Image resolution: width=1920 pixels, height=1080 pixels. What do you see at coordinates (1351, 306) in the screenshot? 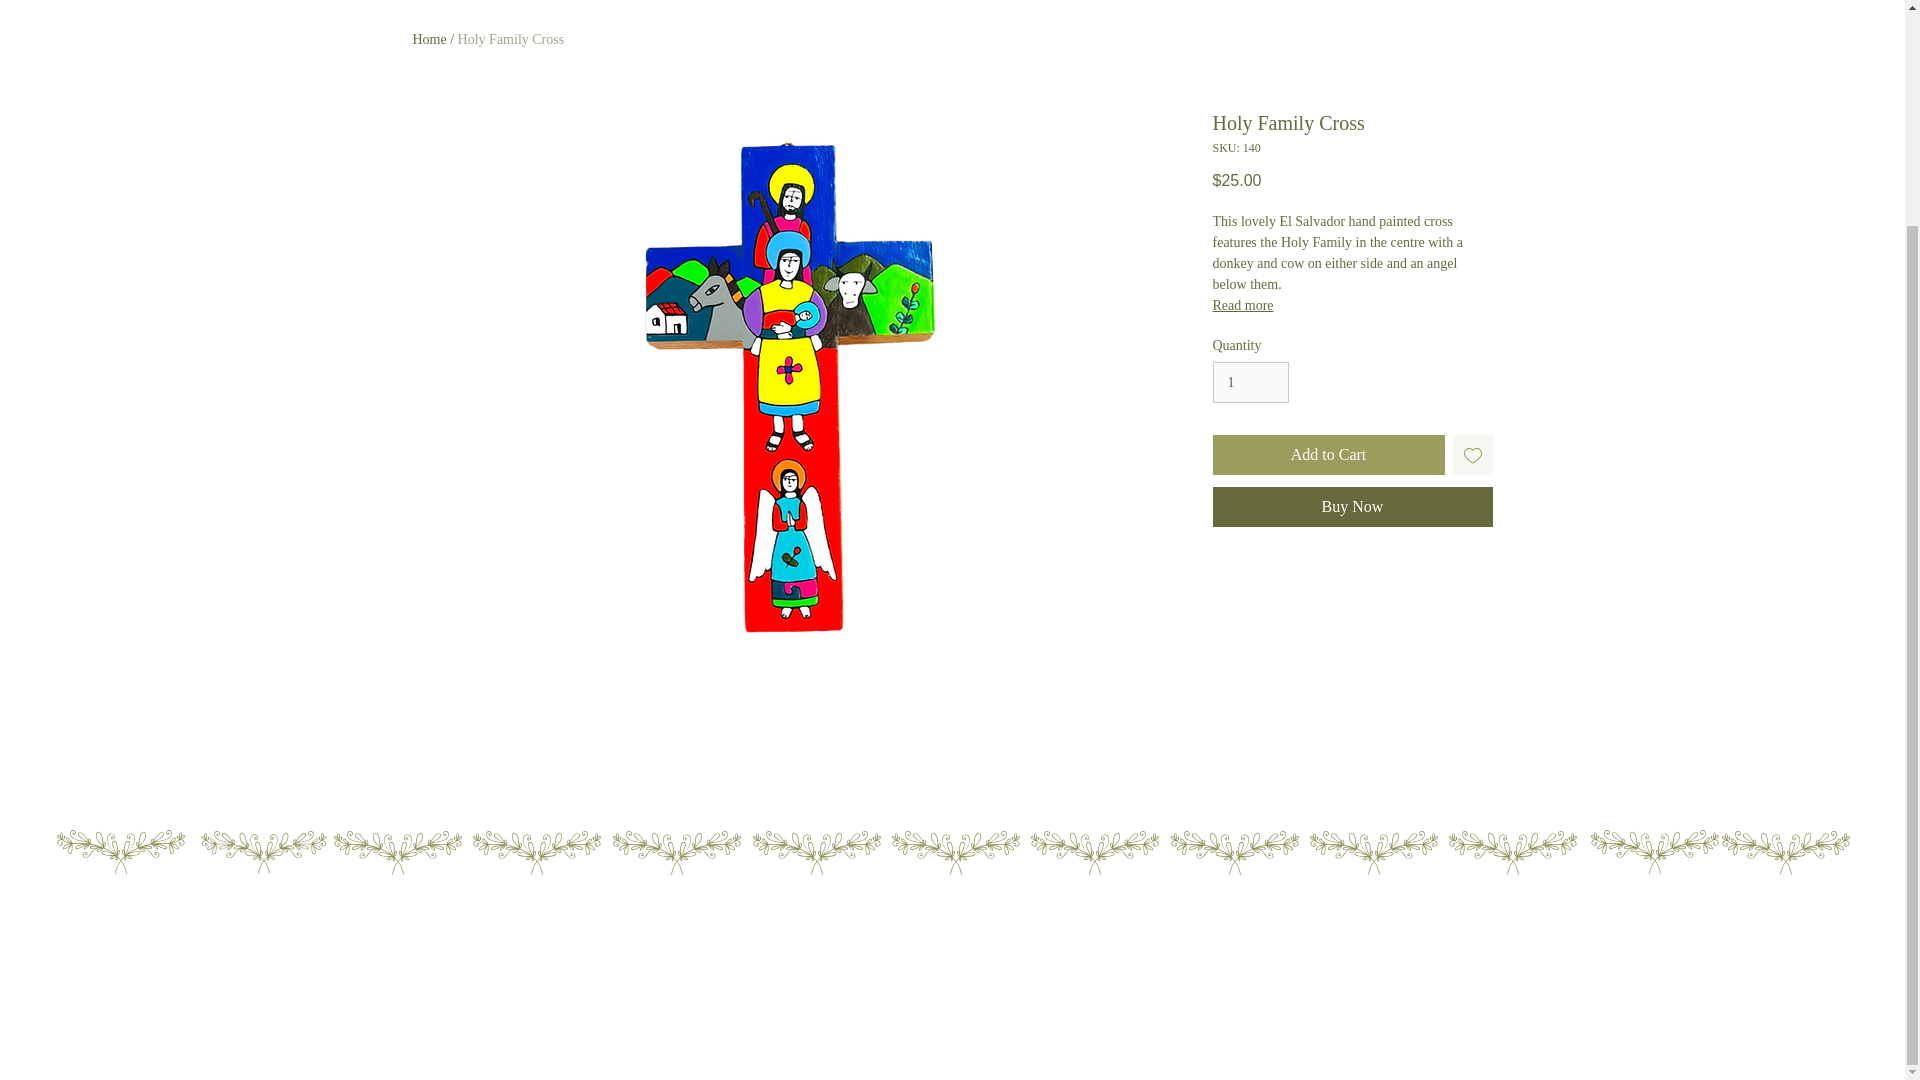
I see `Read more` at bounding box center [1351, 306].